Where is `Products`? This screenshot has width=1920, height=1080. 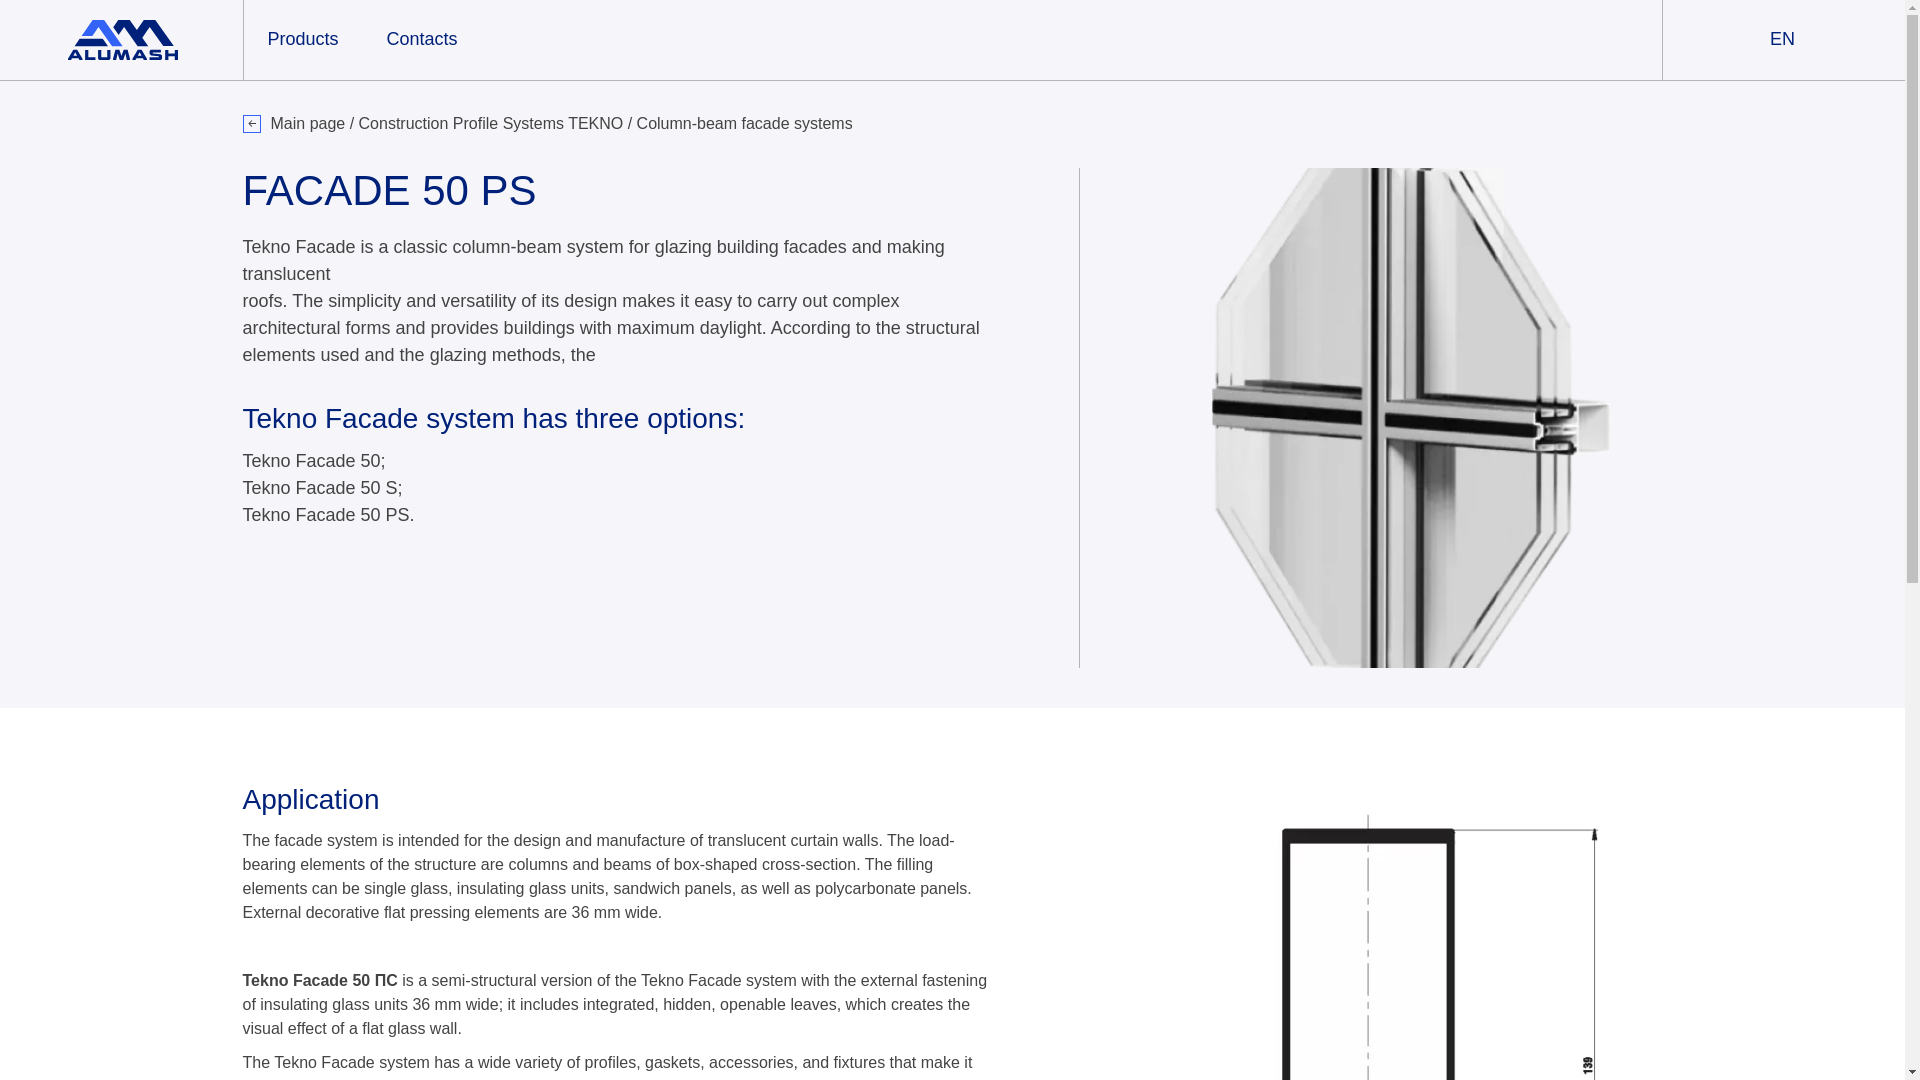
Products is located at coordinates (302, 40).